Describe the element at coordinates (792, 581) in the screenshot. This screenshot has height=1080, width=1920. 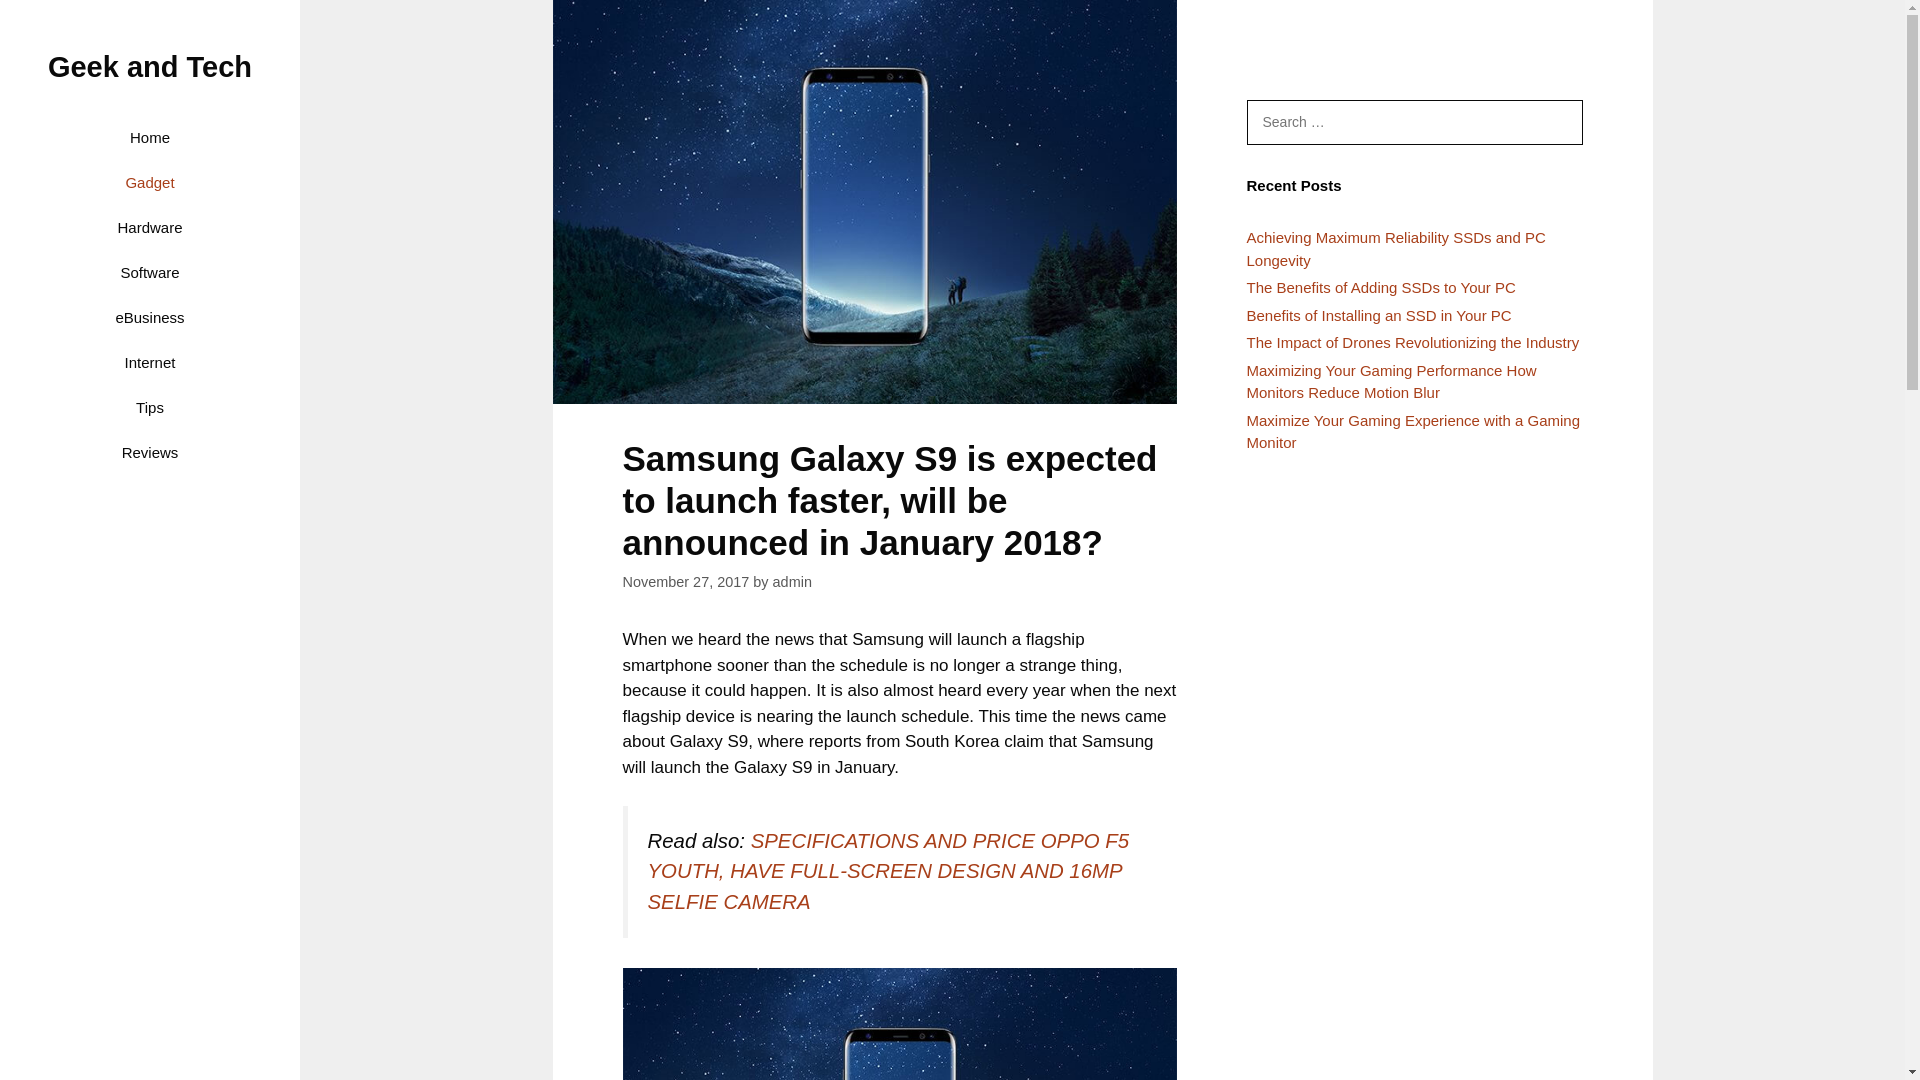
I see `admin` at that location.